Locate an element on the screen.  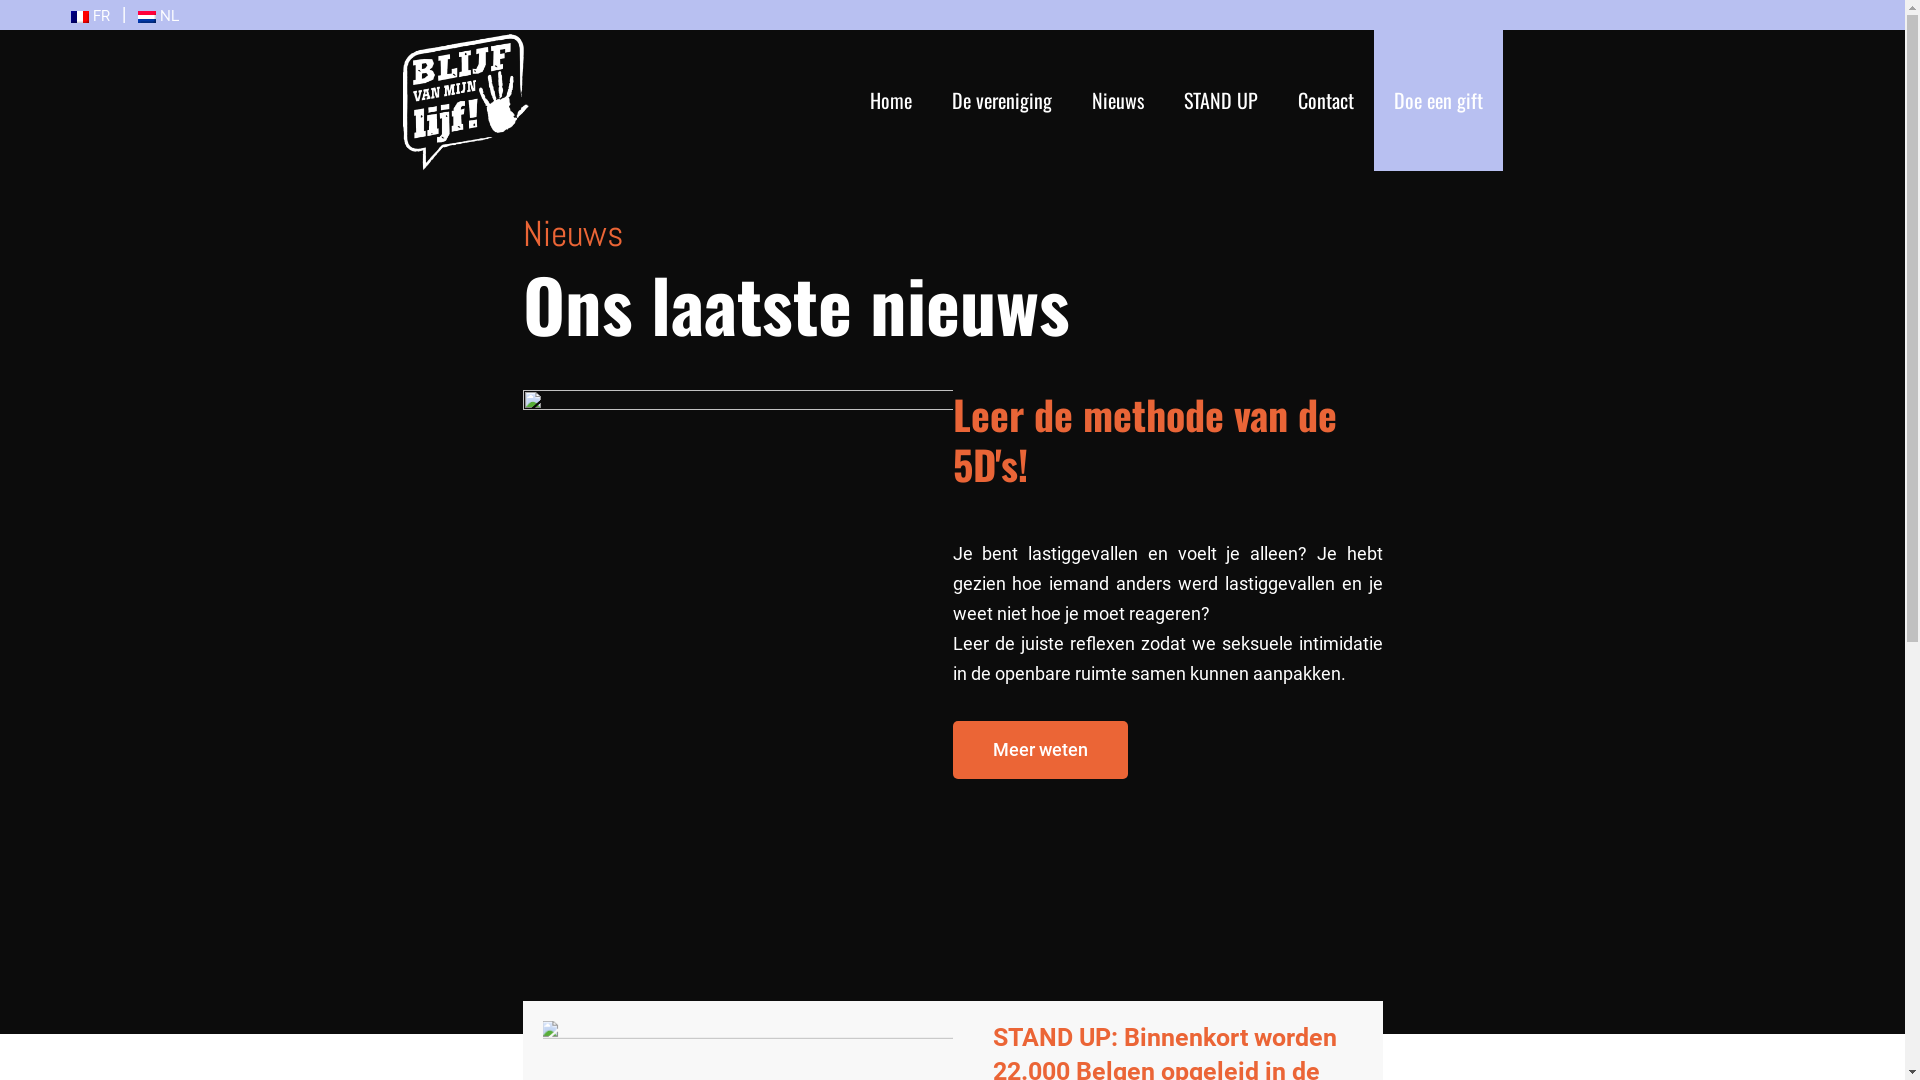
Home is located at coordinates (891, 100).